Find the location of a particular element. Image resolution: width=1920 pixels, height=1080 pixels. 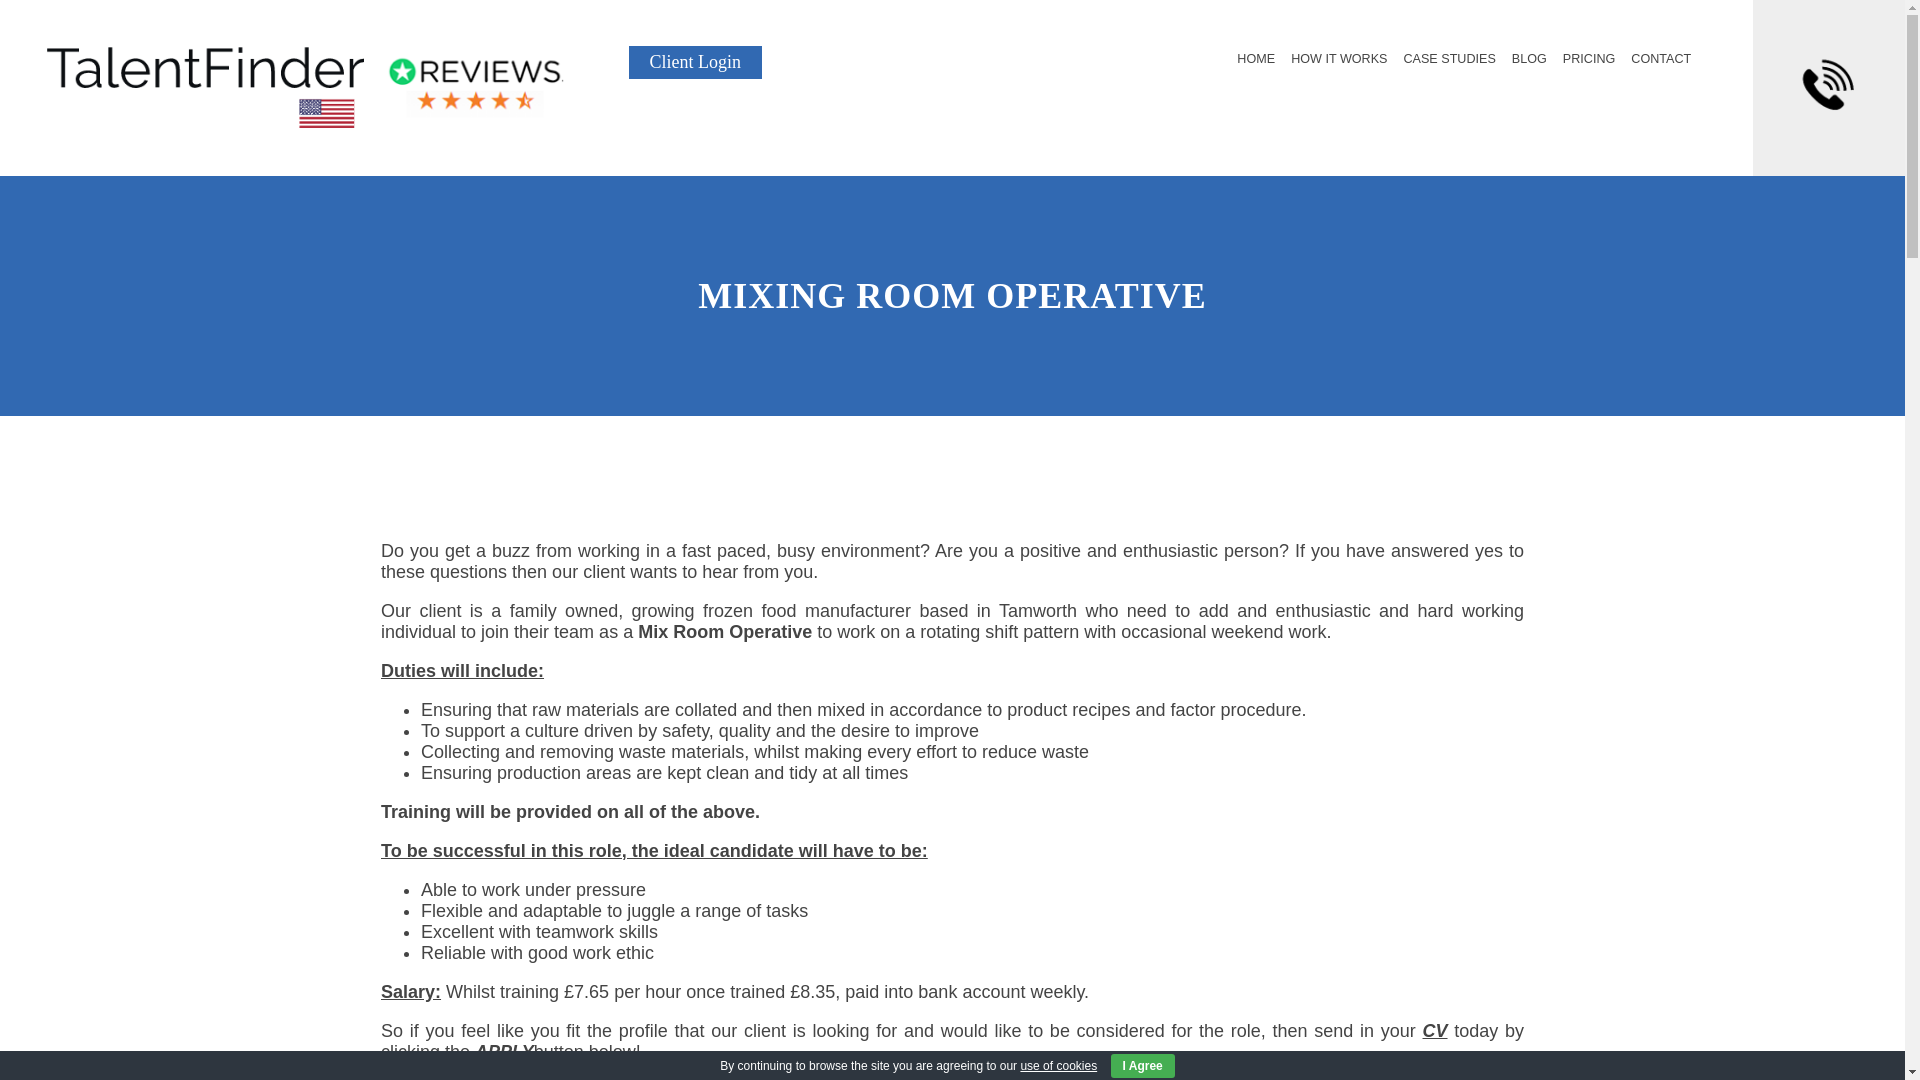

I Agree is located at coordinates (1141, 1066).